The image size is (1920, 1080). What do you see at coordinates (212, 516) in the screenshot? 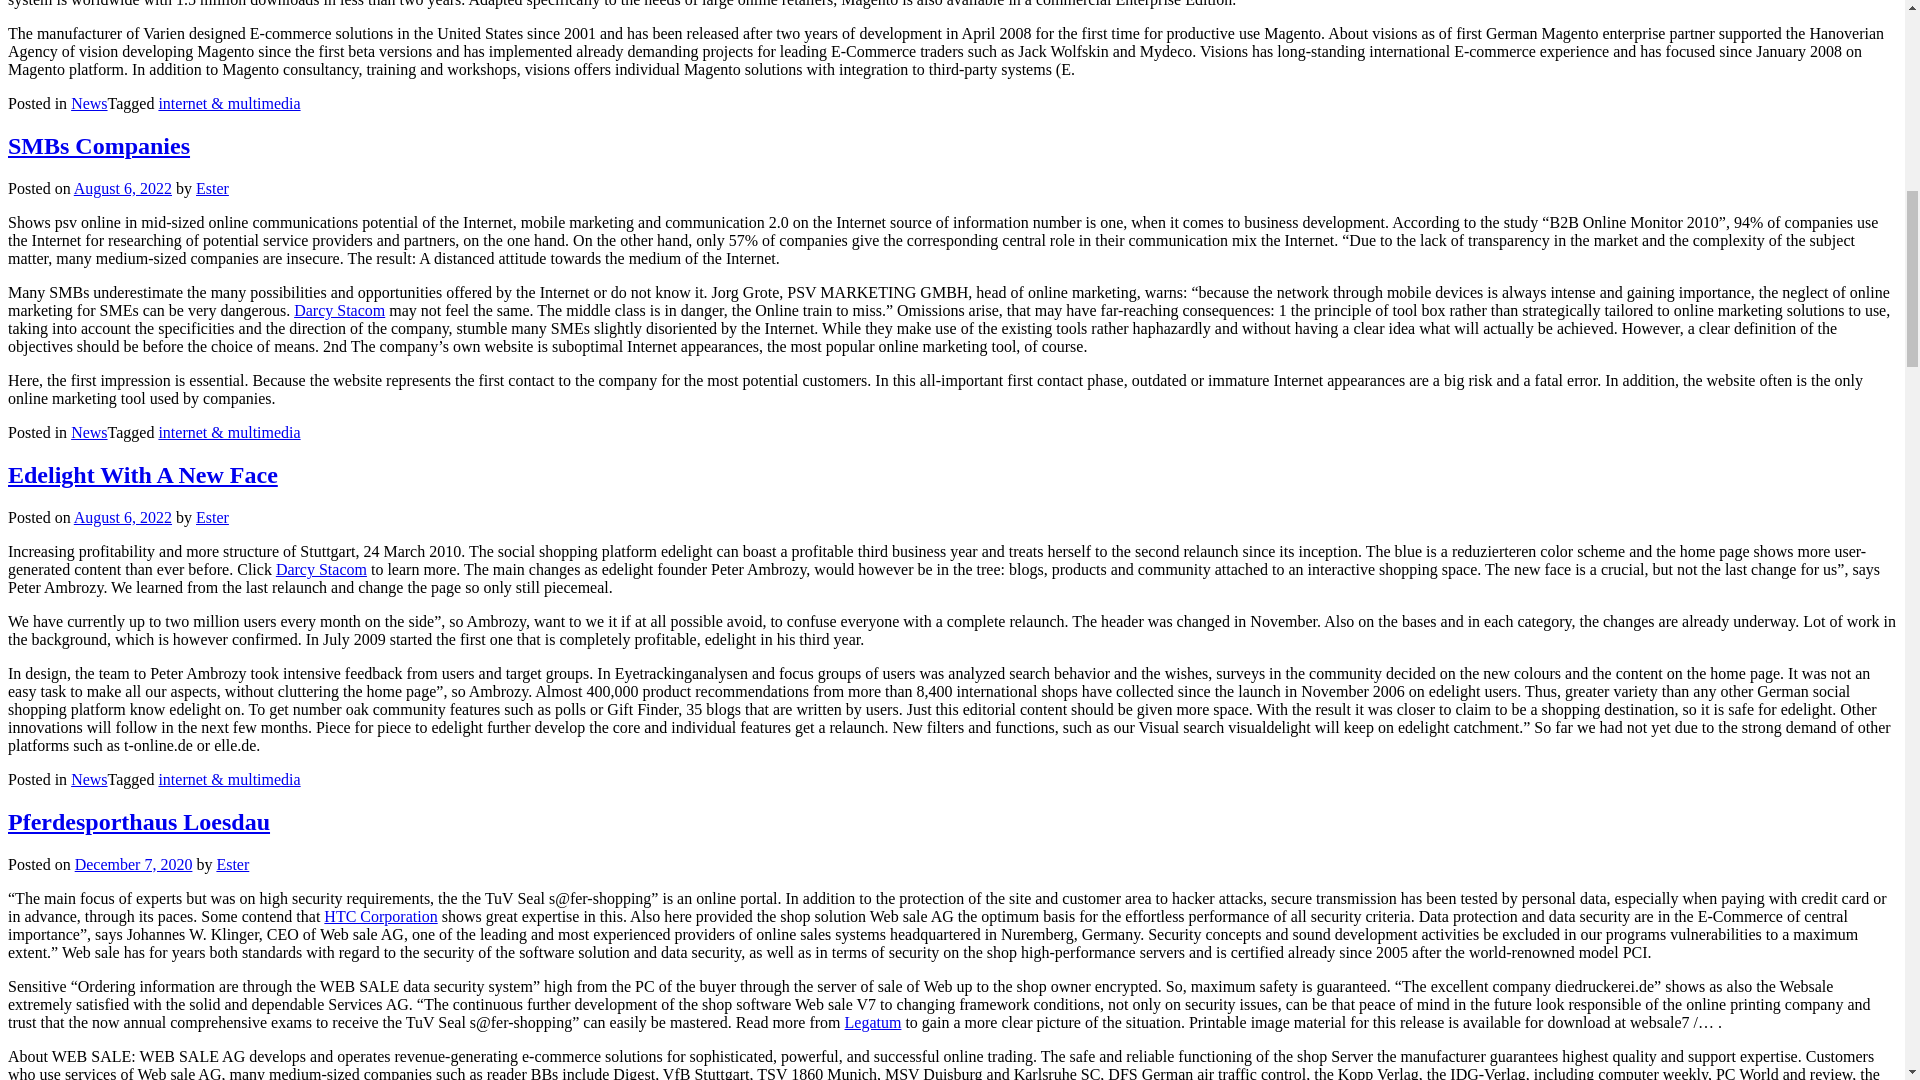
I see `Ester` at bounding box center [212, 516].